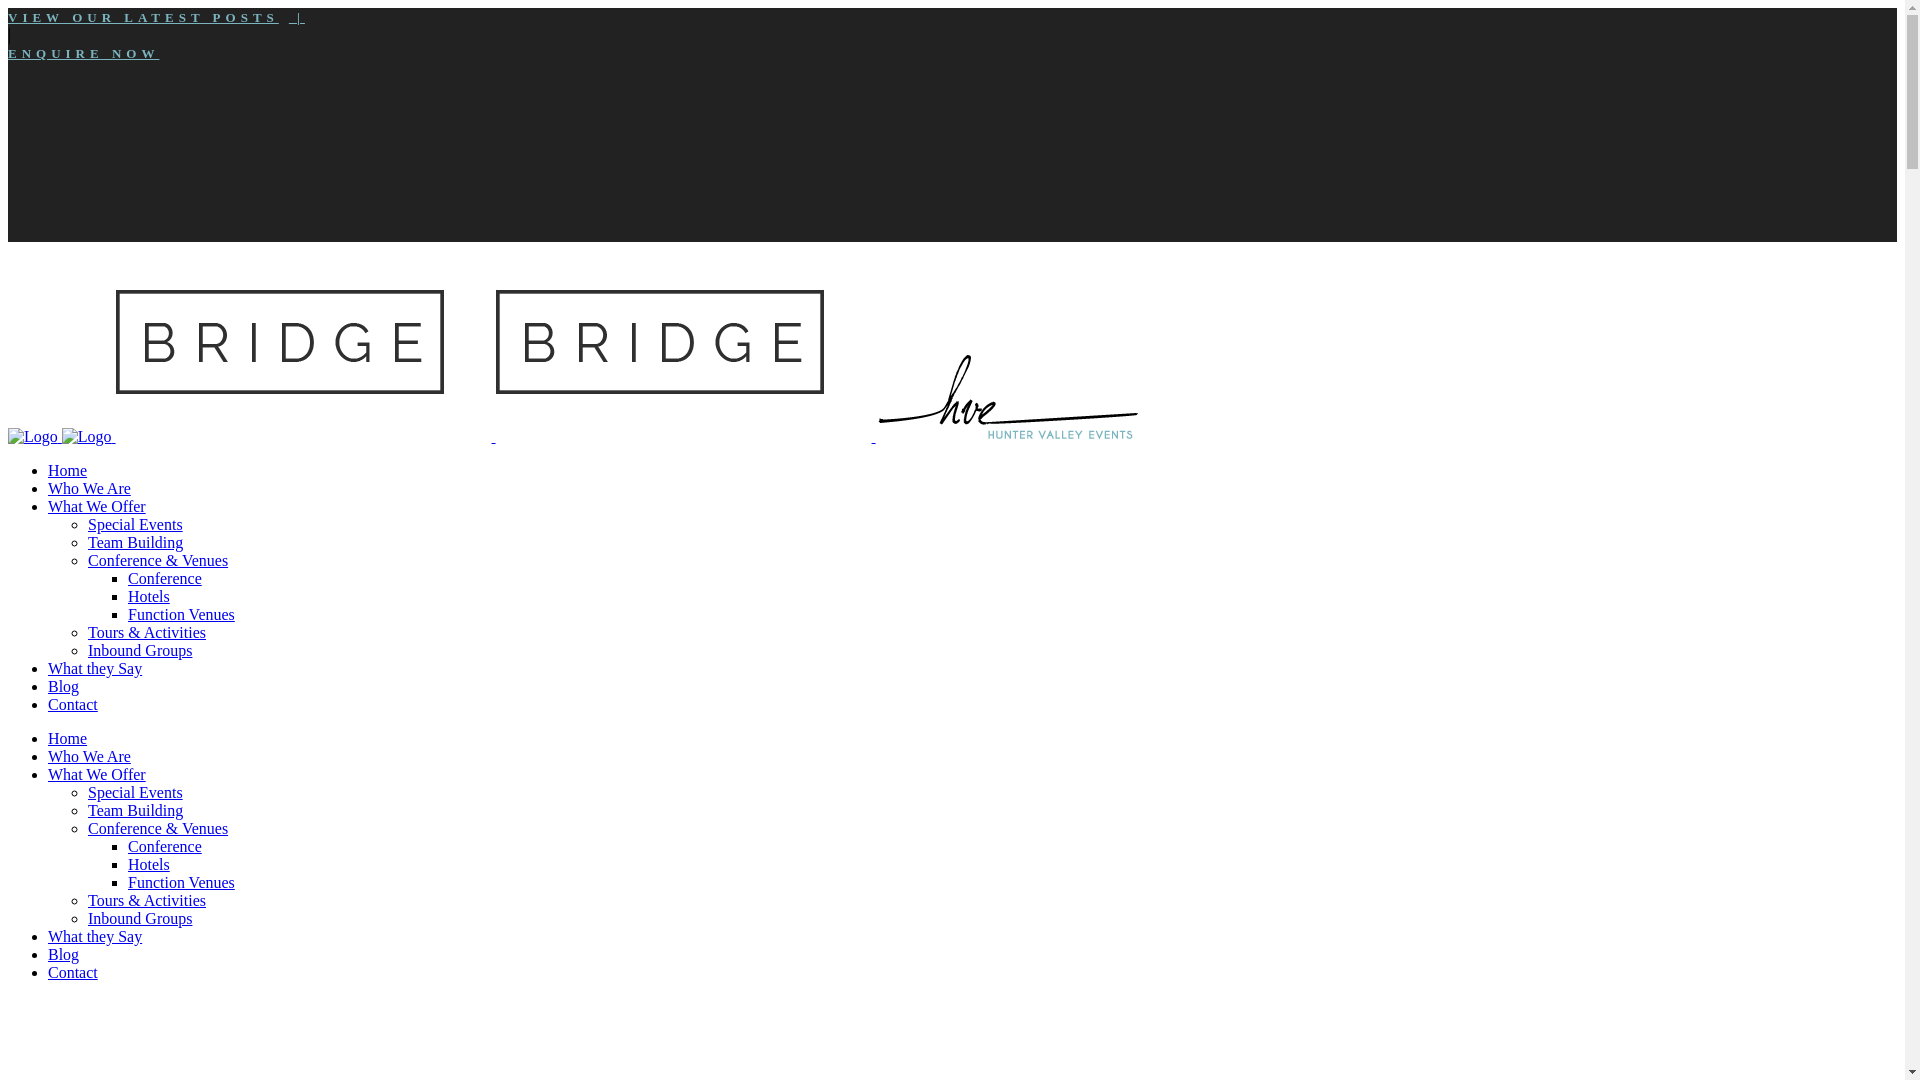 The image size is (1920, 1080). What do you see at coordinates (64, 954) in the screenshot?
I see `Blog` at bounding box center [64, 954].